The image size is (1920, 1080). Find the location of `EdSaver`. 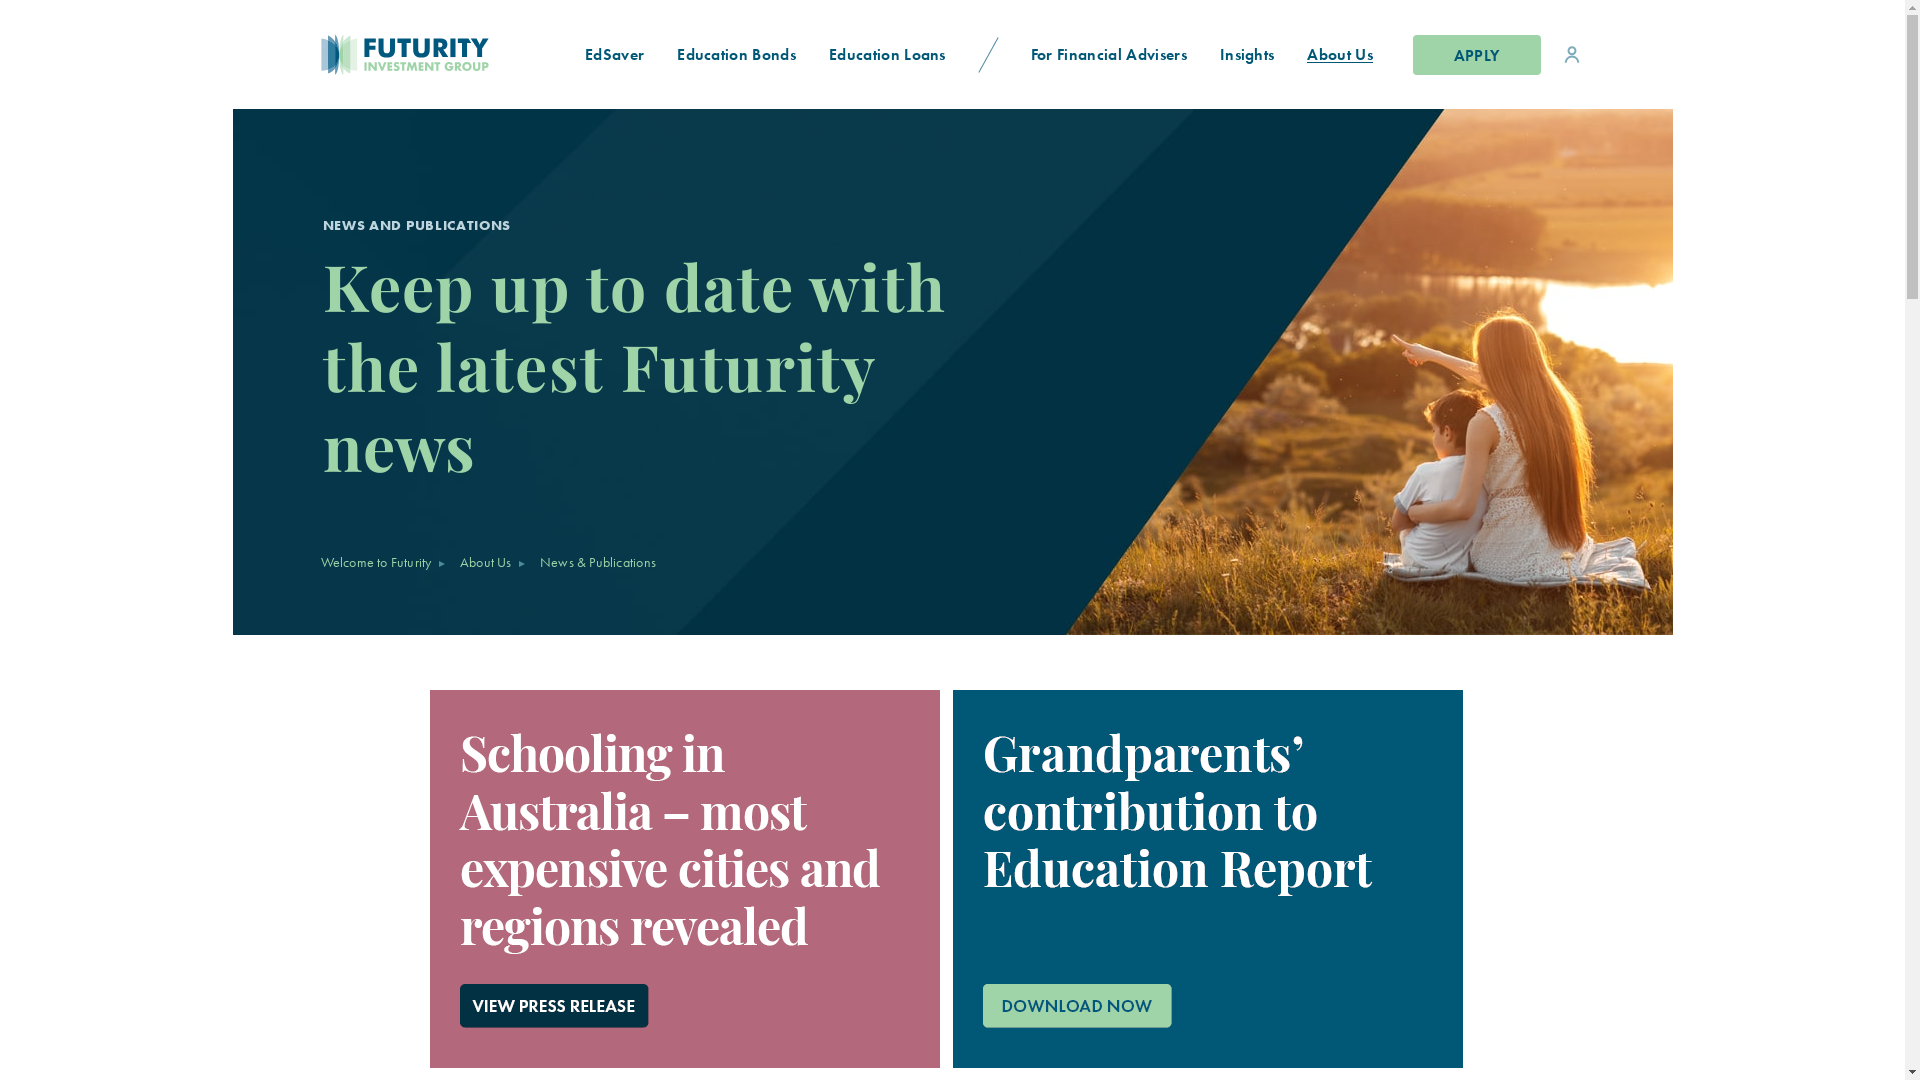

EdSaver is located at coordinates (614, 54).